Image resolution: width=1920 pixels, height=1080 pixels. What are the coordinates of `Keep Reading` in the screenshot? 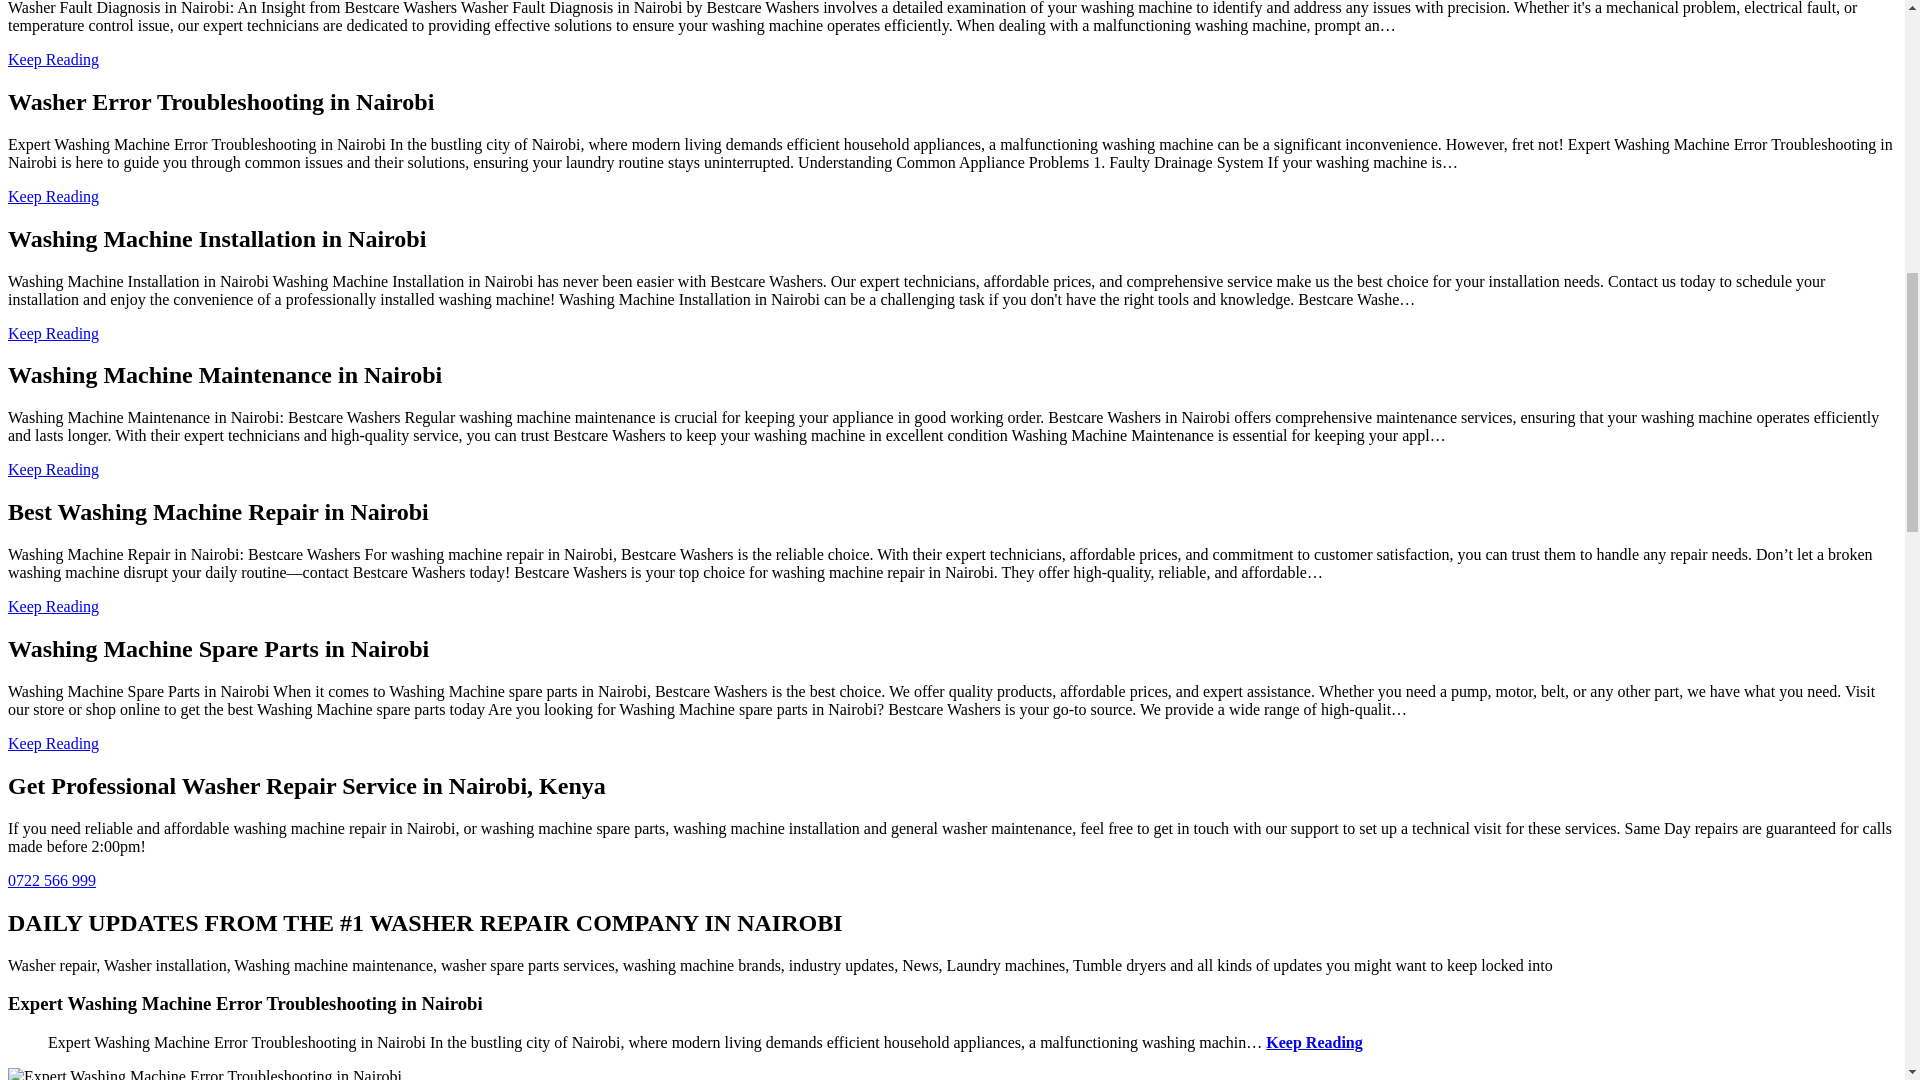 It's located at (53, 470).